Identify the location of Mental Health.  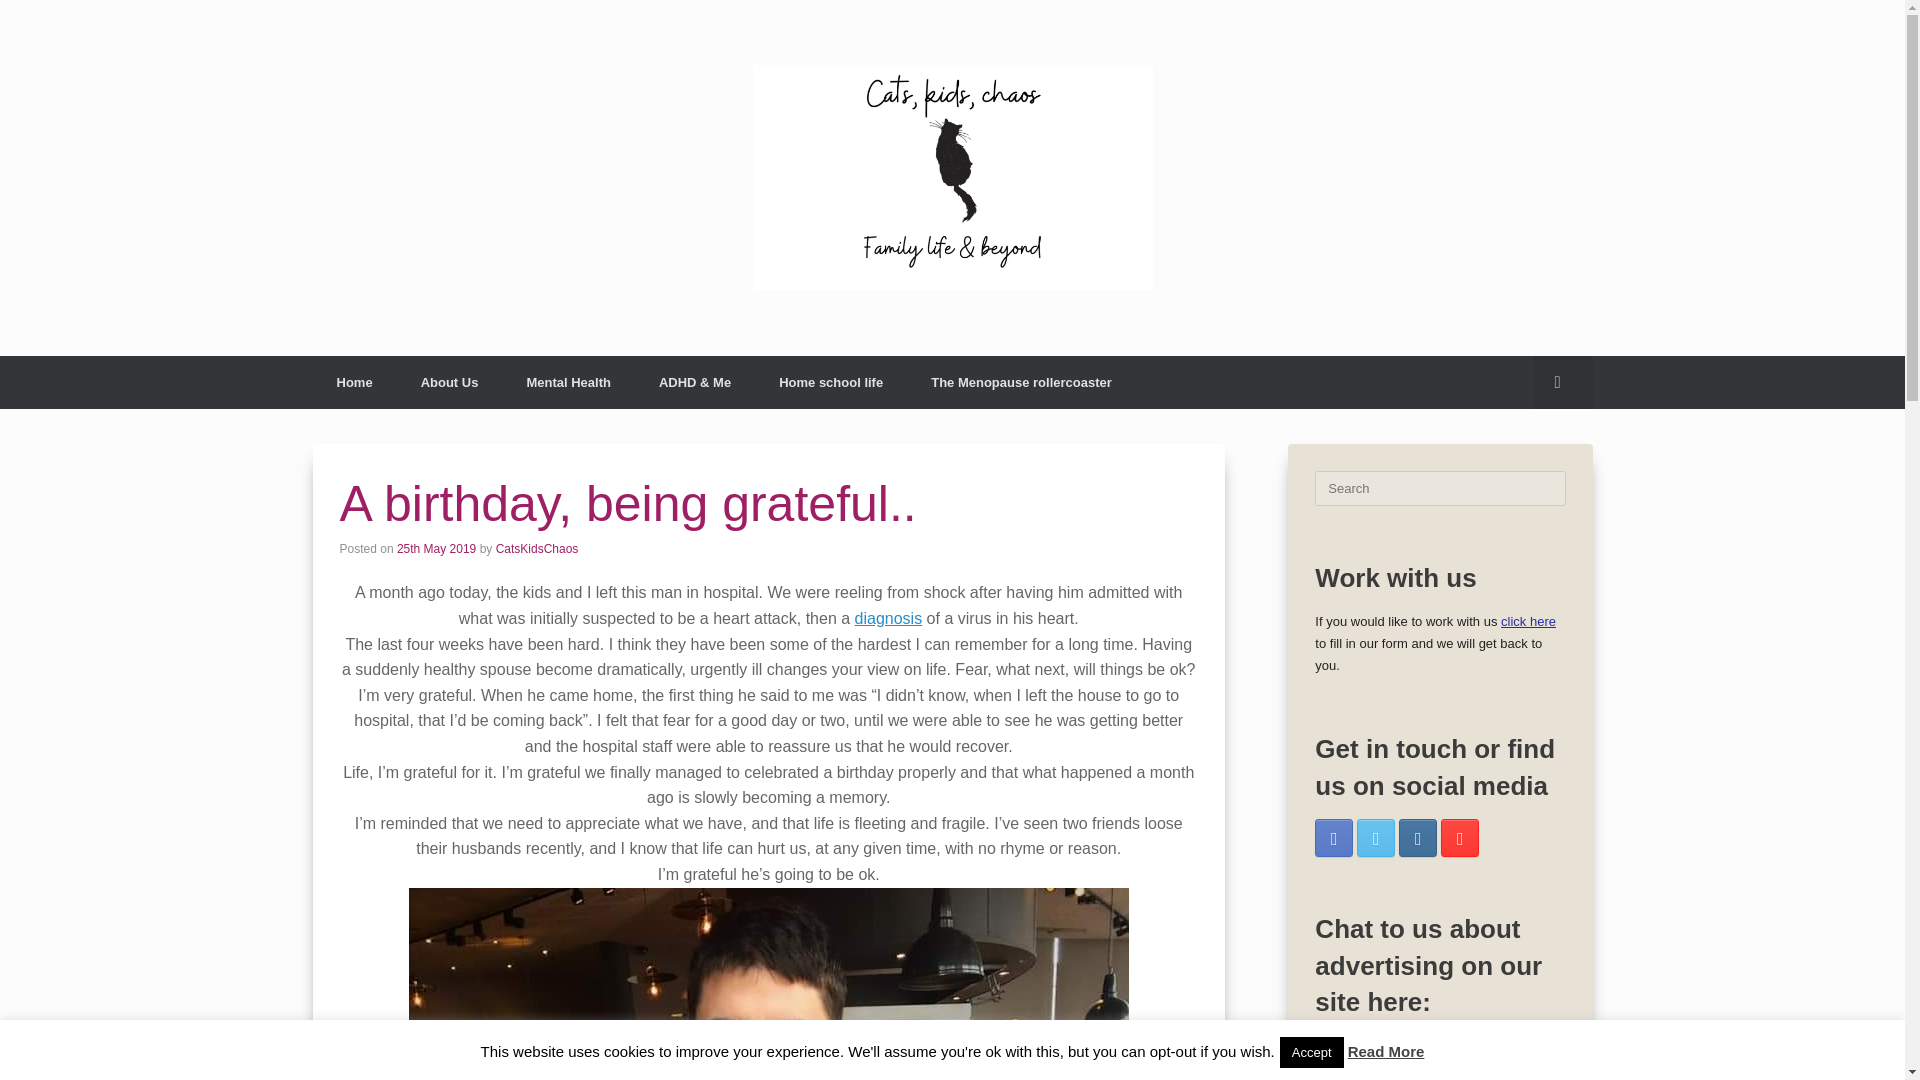
(568, 382).